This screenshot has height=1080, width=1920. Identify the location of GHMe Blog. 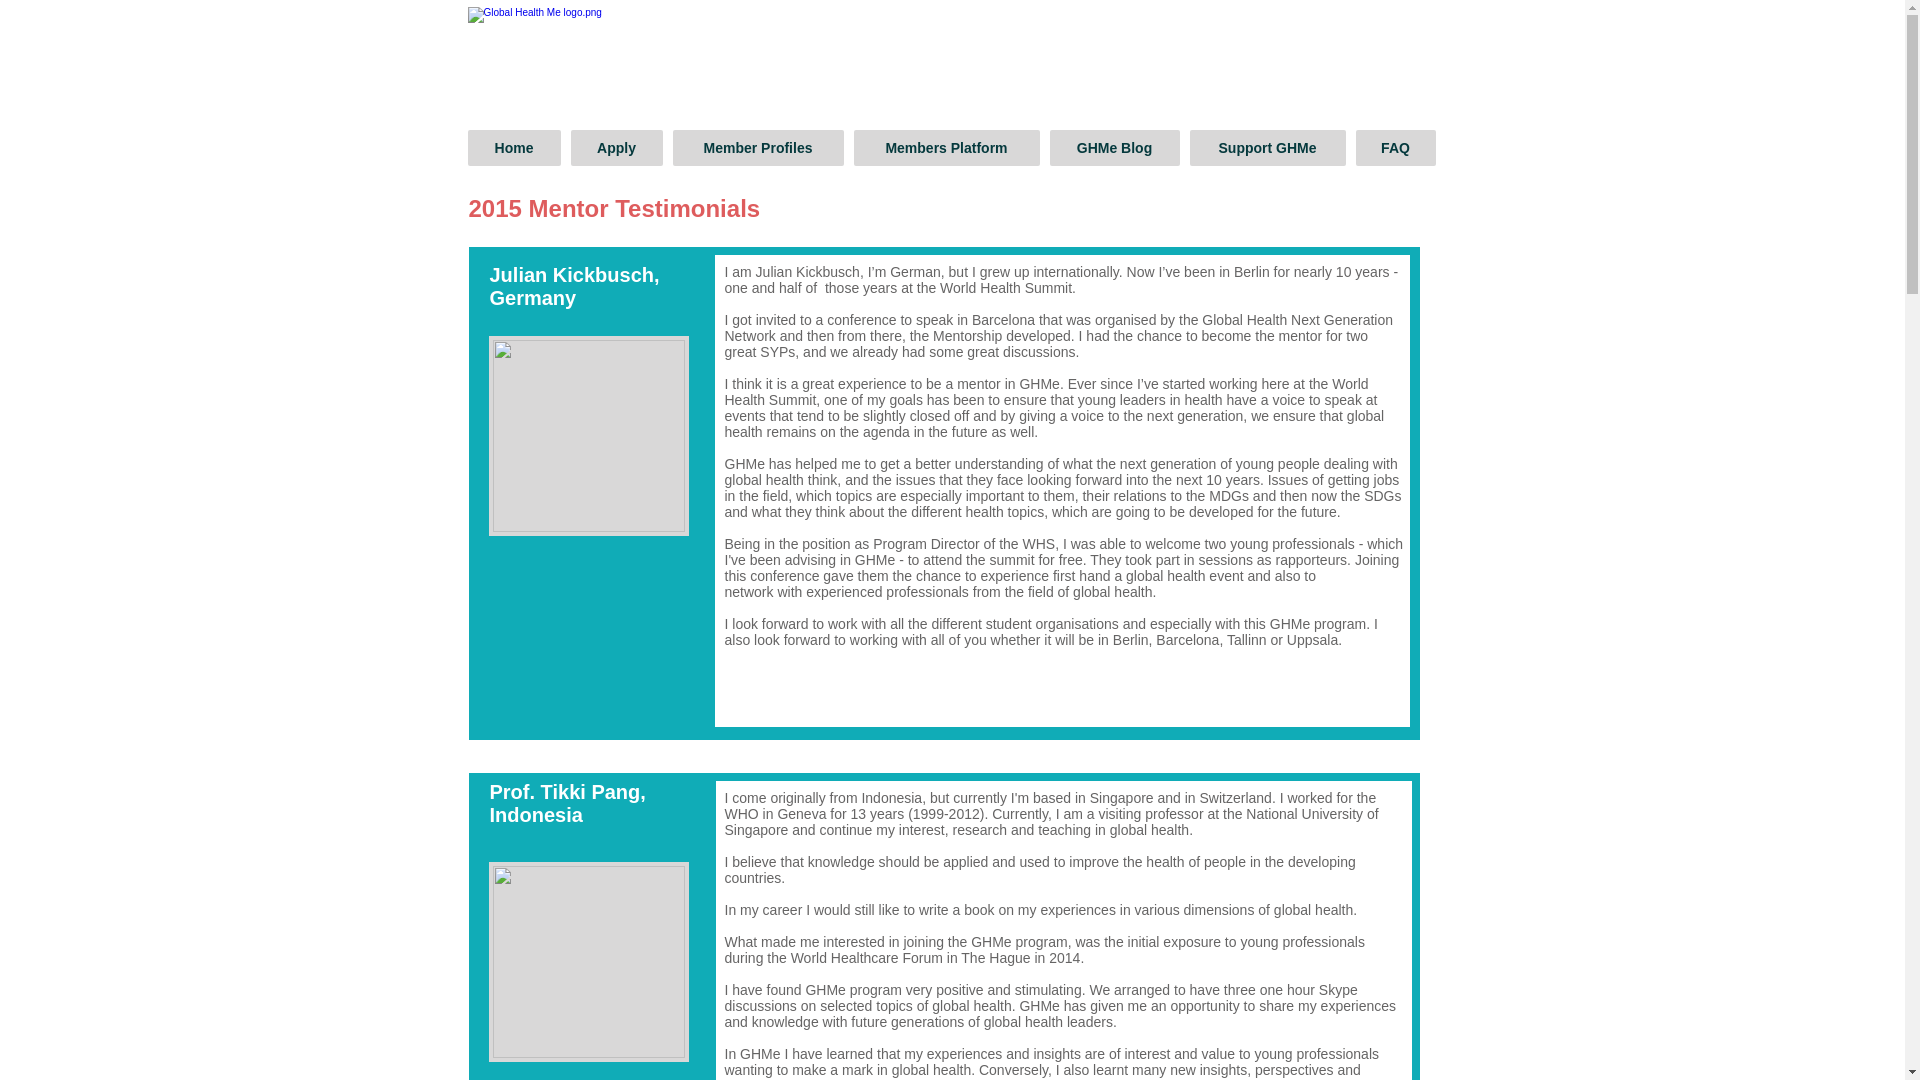
(1115, 148).